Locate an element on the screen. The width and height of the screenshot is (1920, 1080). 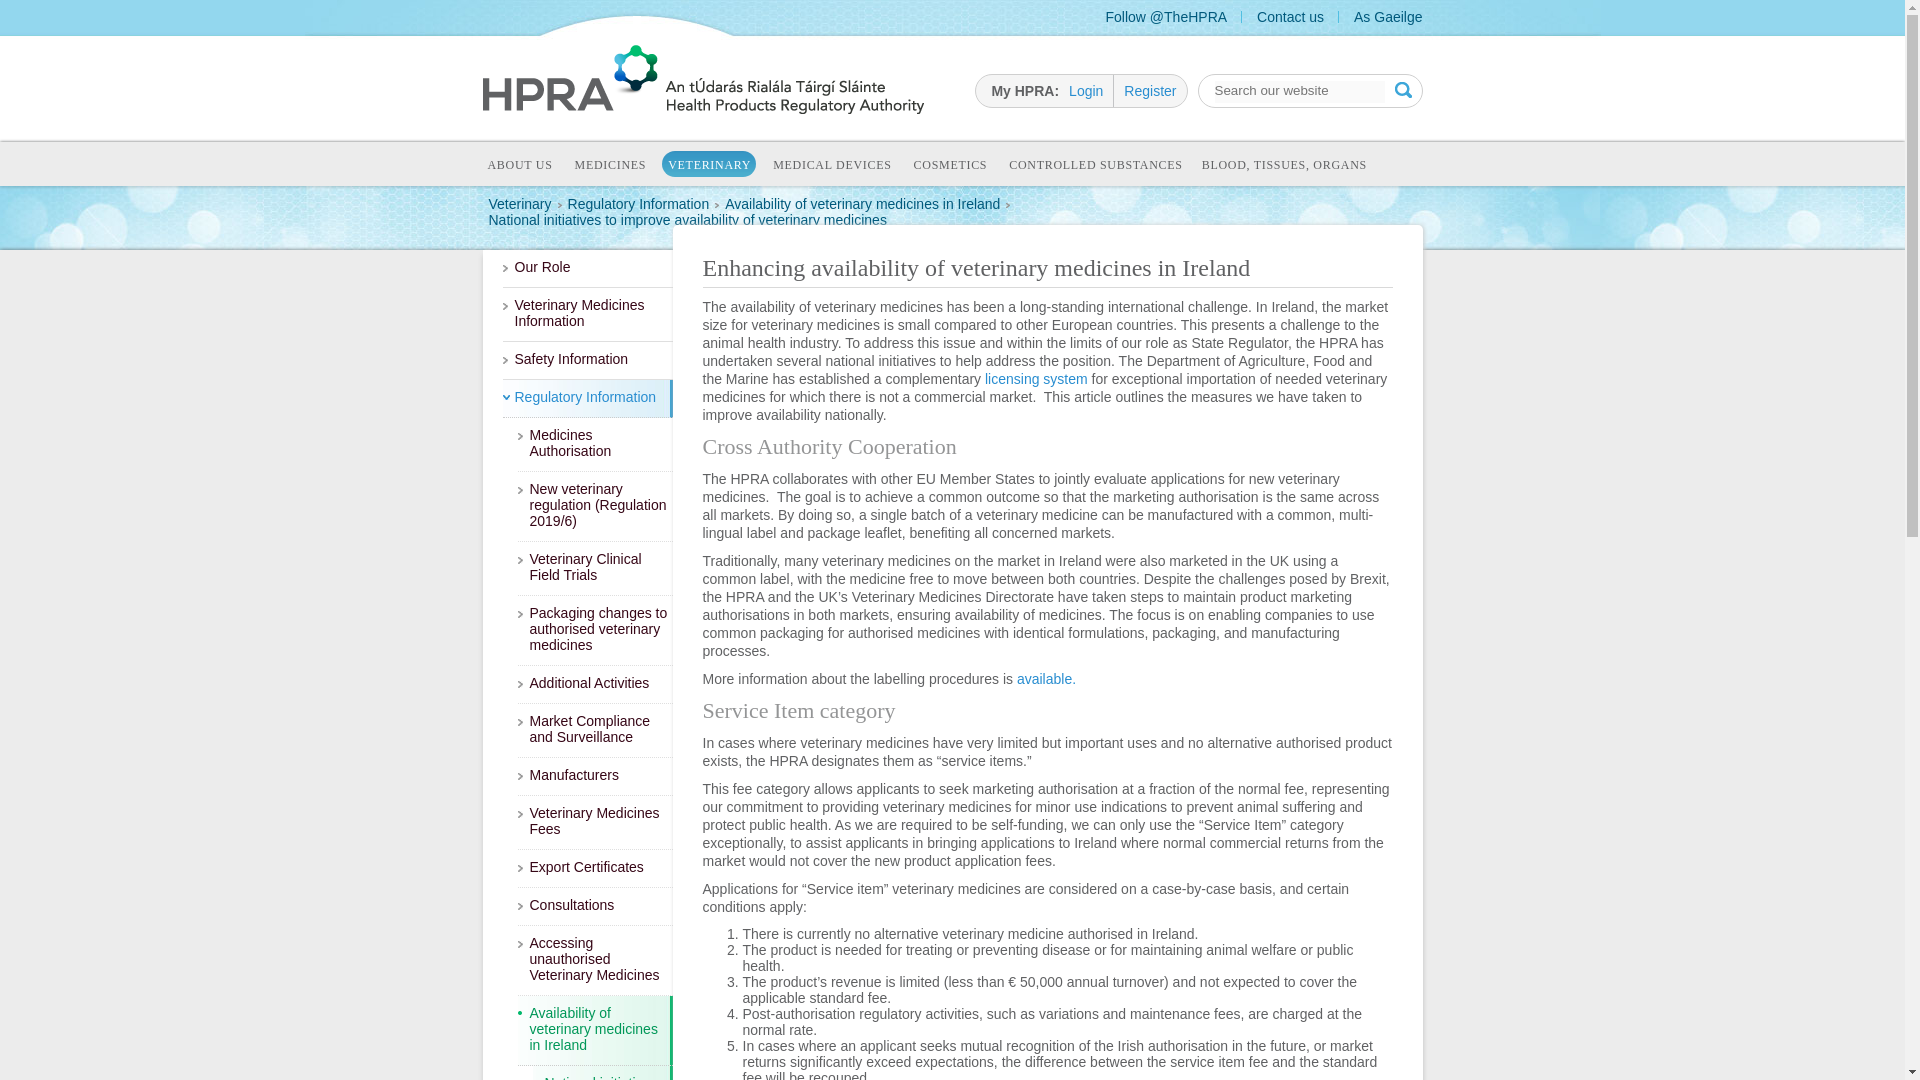
Regulatory Information is located at coordinates (586, 398).